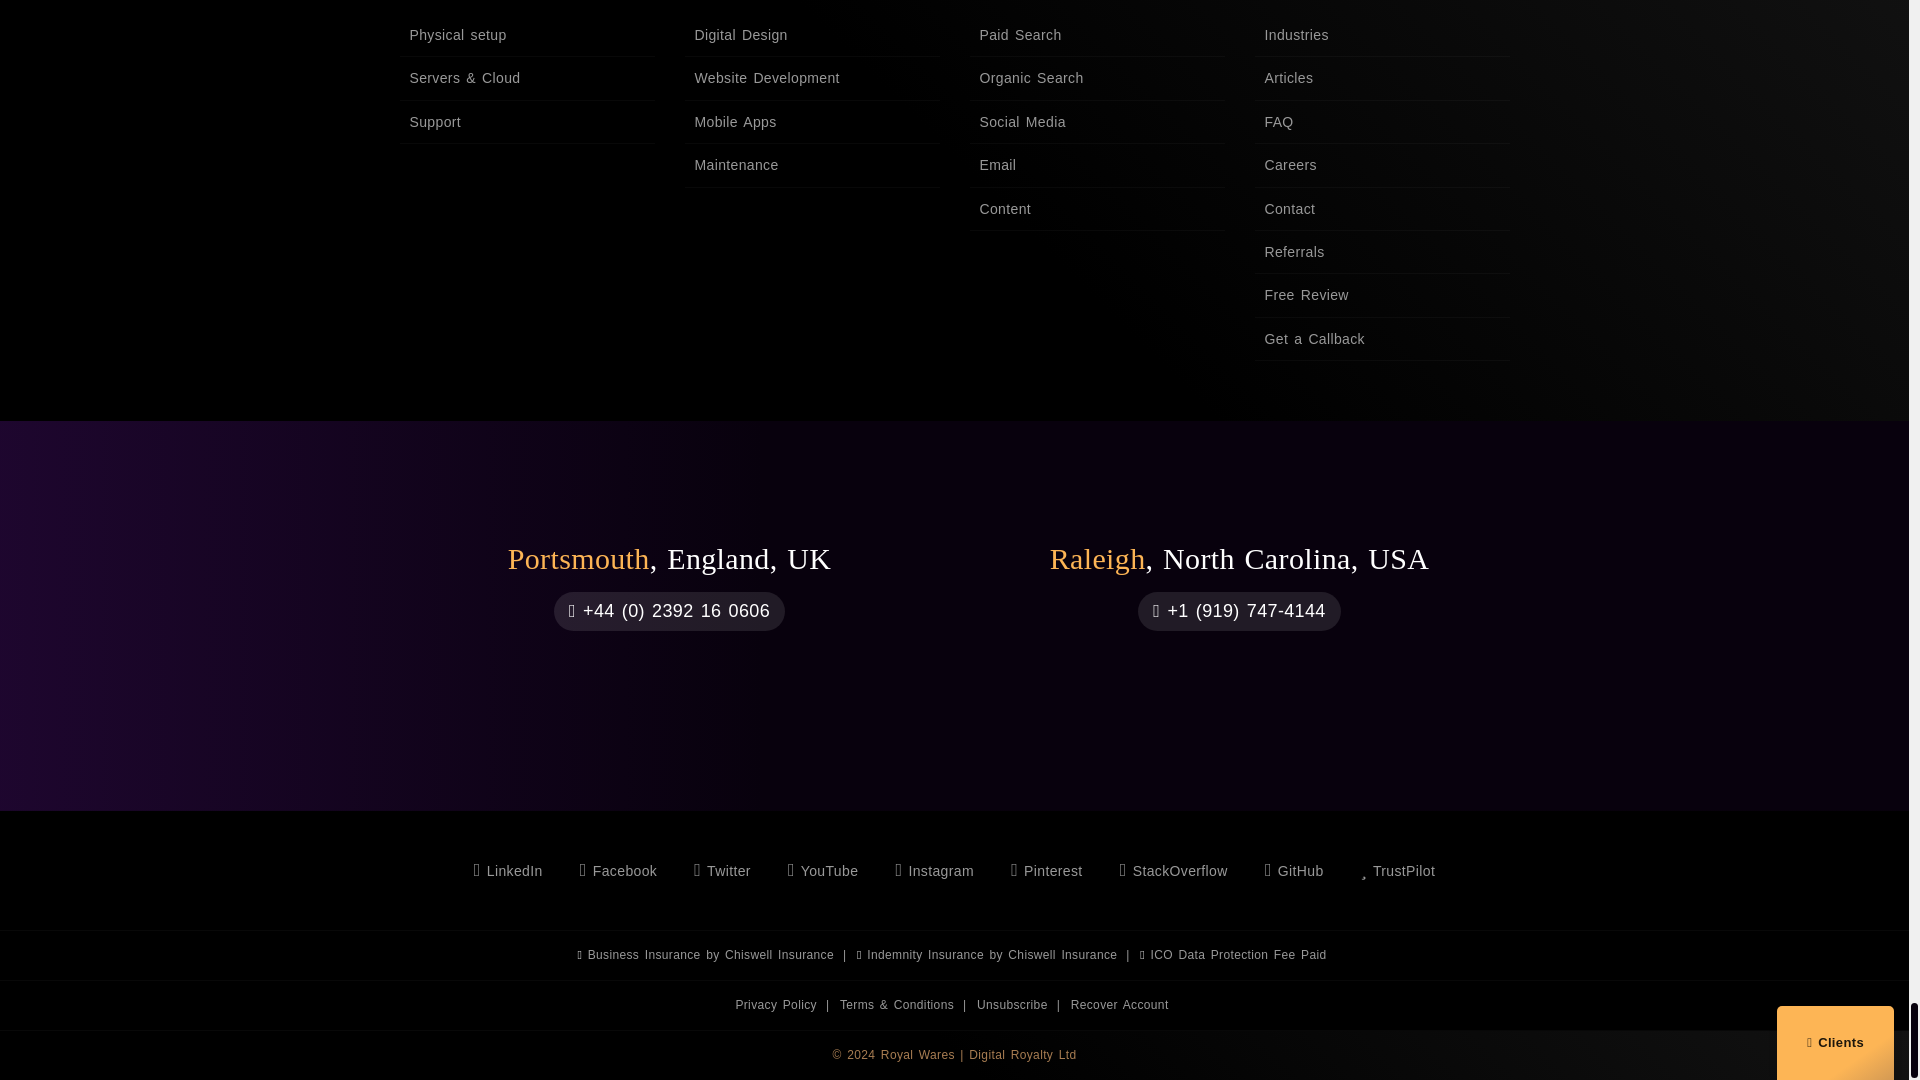 The width and height of the screenshot is (1920, 1080). Describe the element at coordinates (526, 36) in the screenshot. I see `Physical setup` at that location.